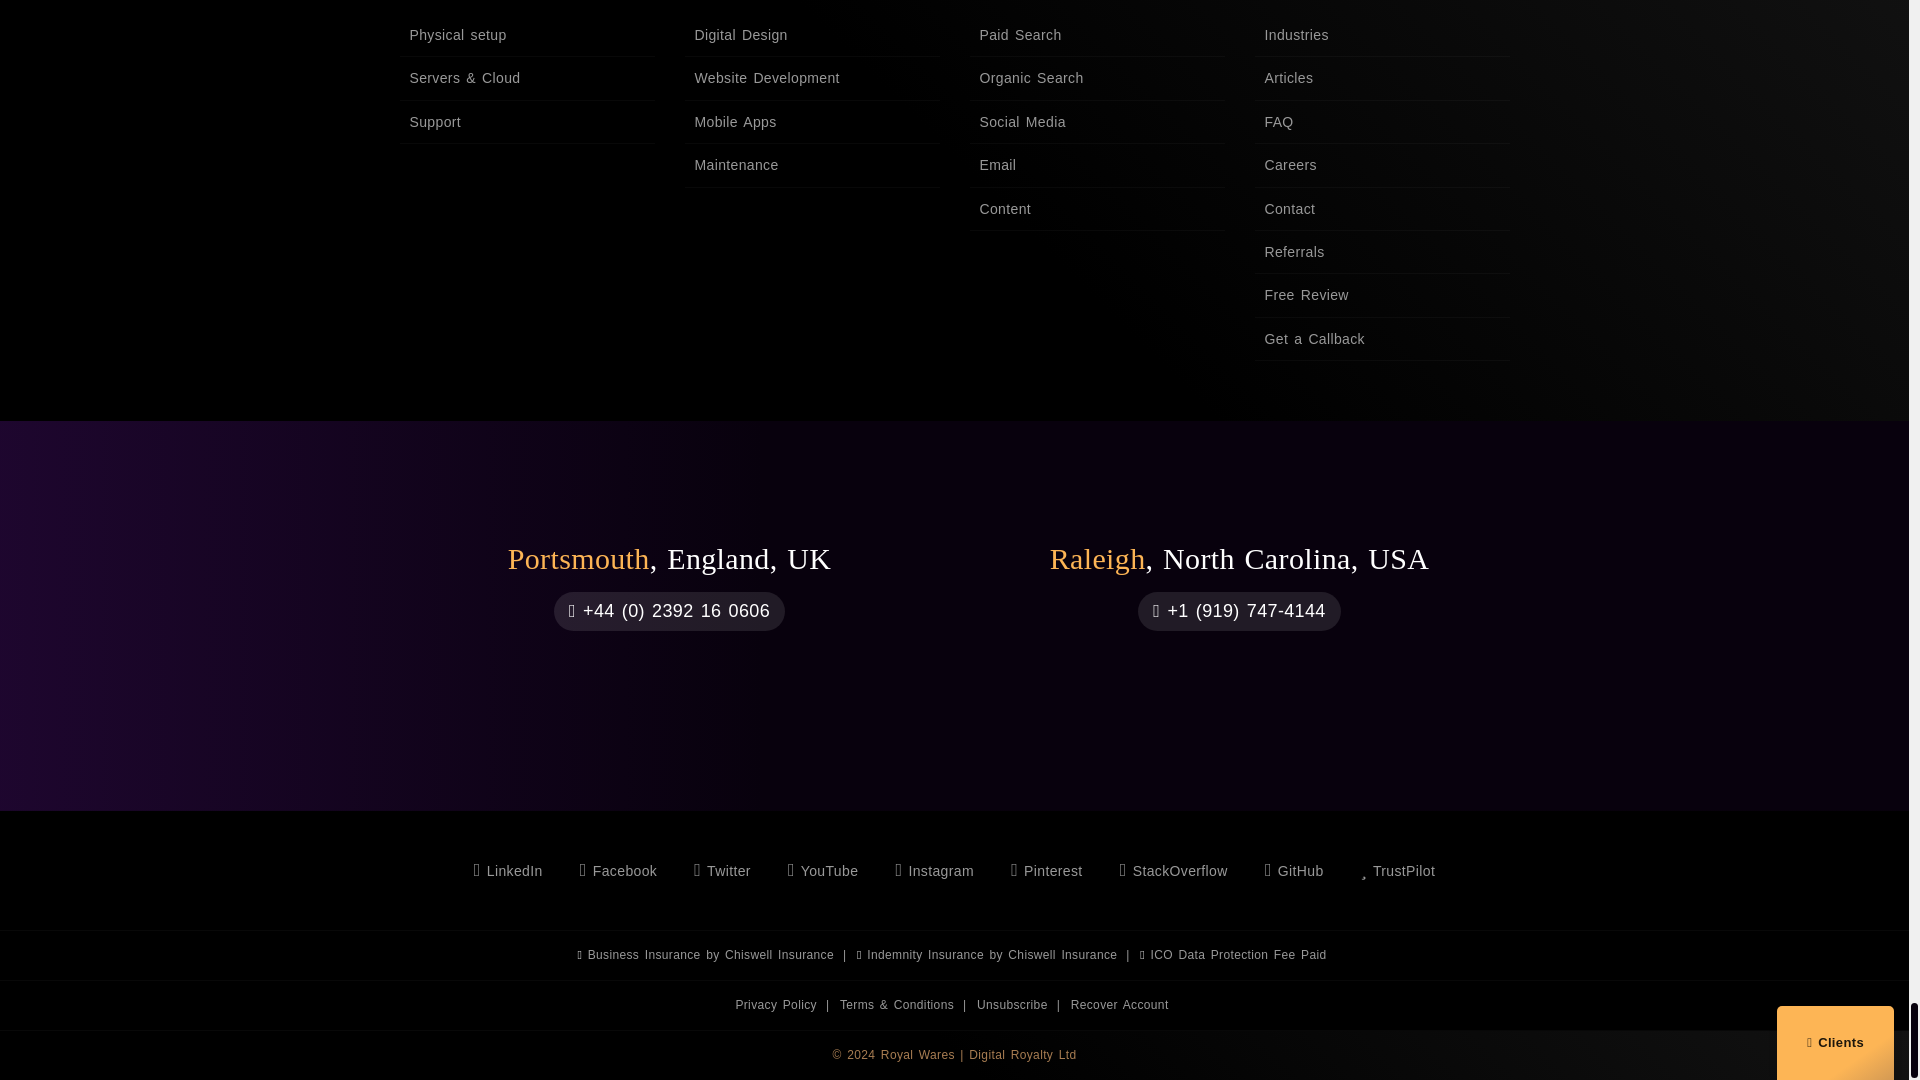 The width and height of the screenshot is (1920, 1080). Describe the element at coordinates (526, 36) in the screenshot. I see `Physical setup` at that location.